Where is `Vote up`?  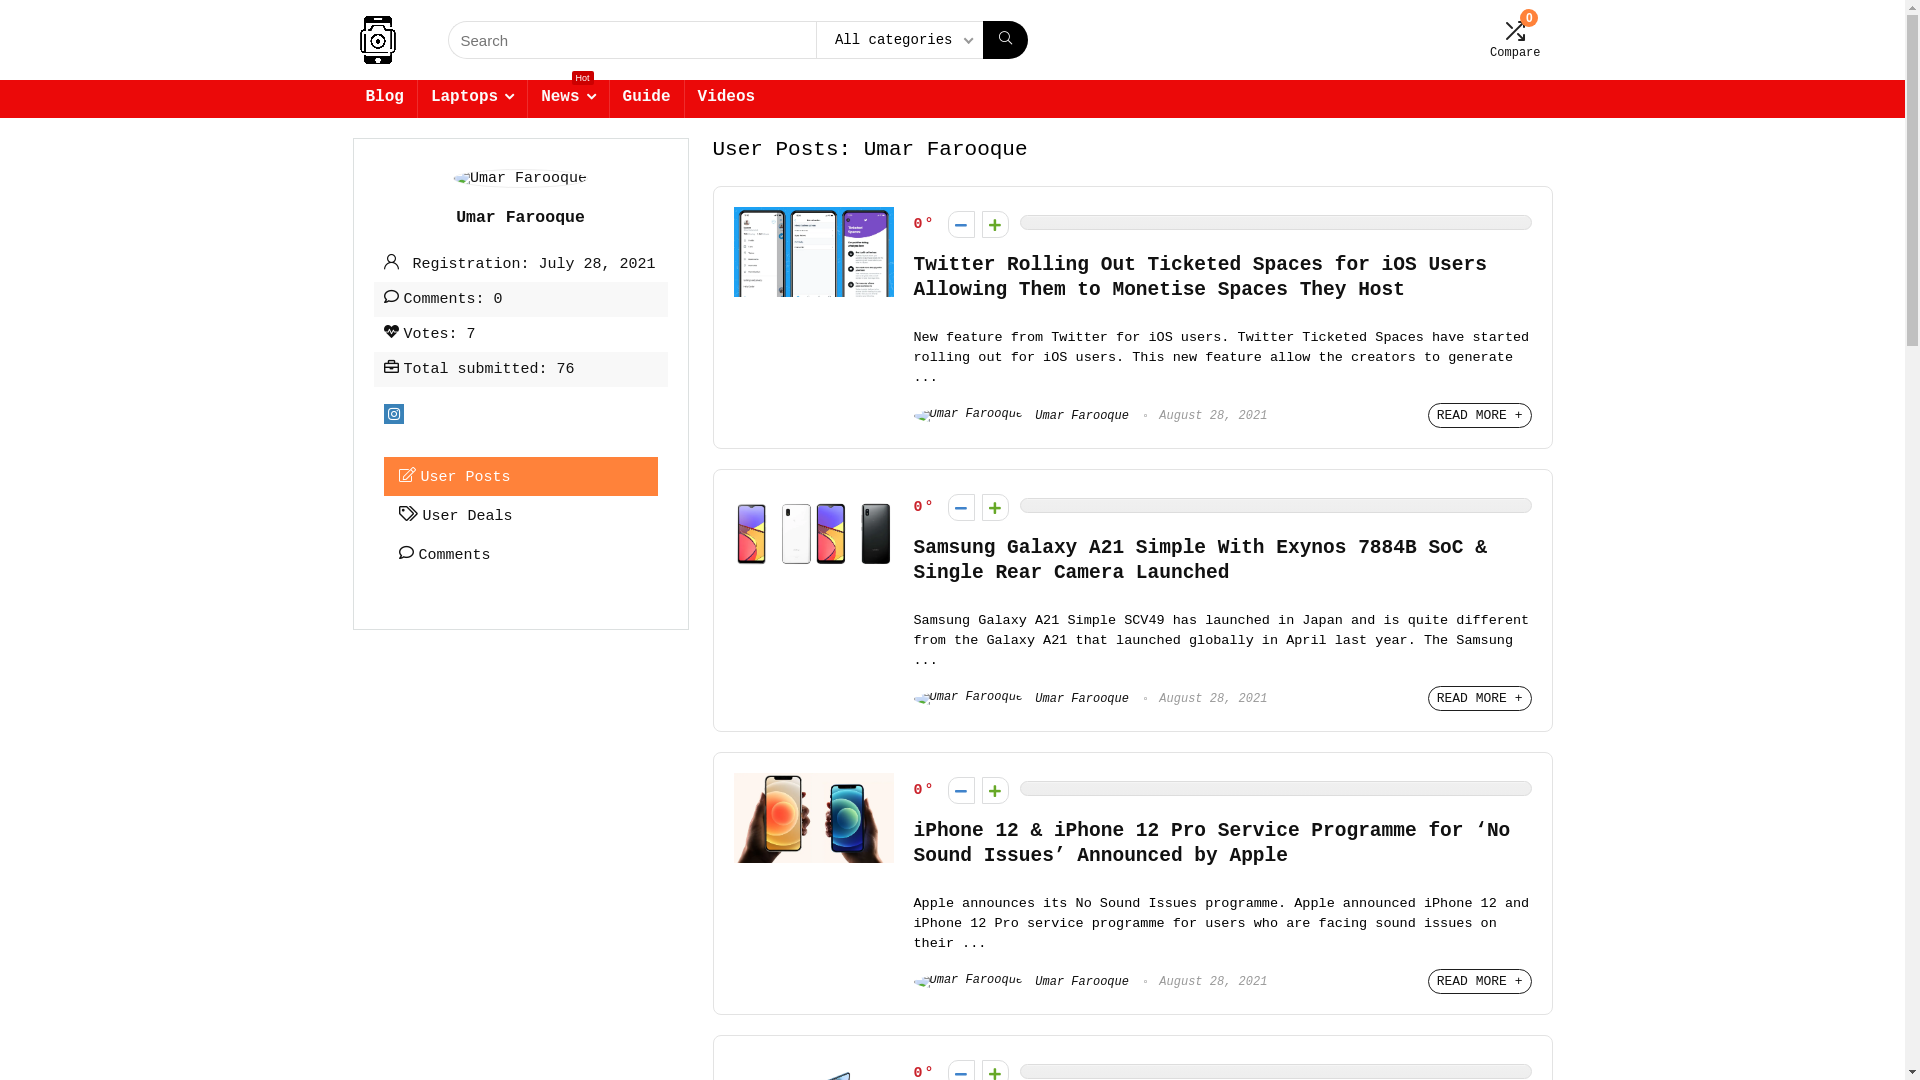 Vote up is located at coordinates (996, 224).